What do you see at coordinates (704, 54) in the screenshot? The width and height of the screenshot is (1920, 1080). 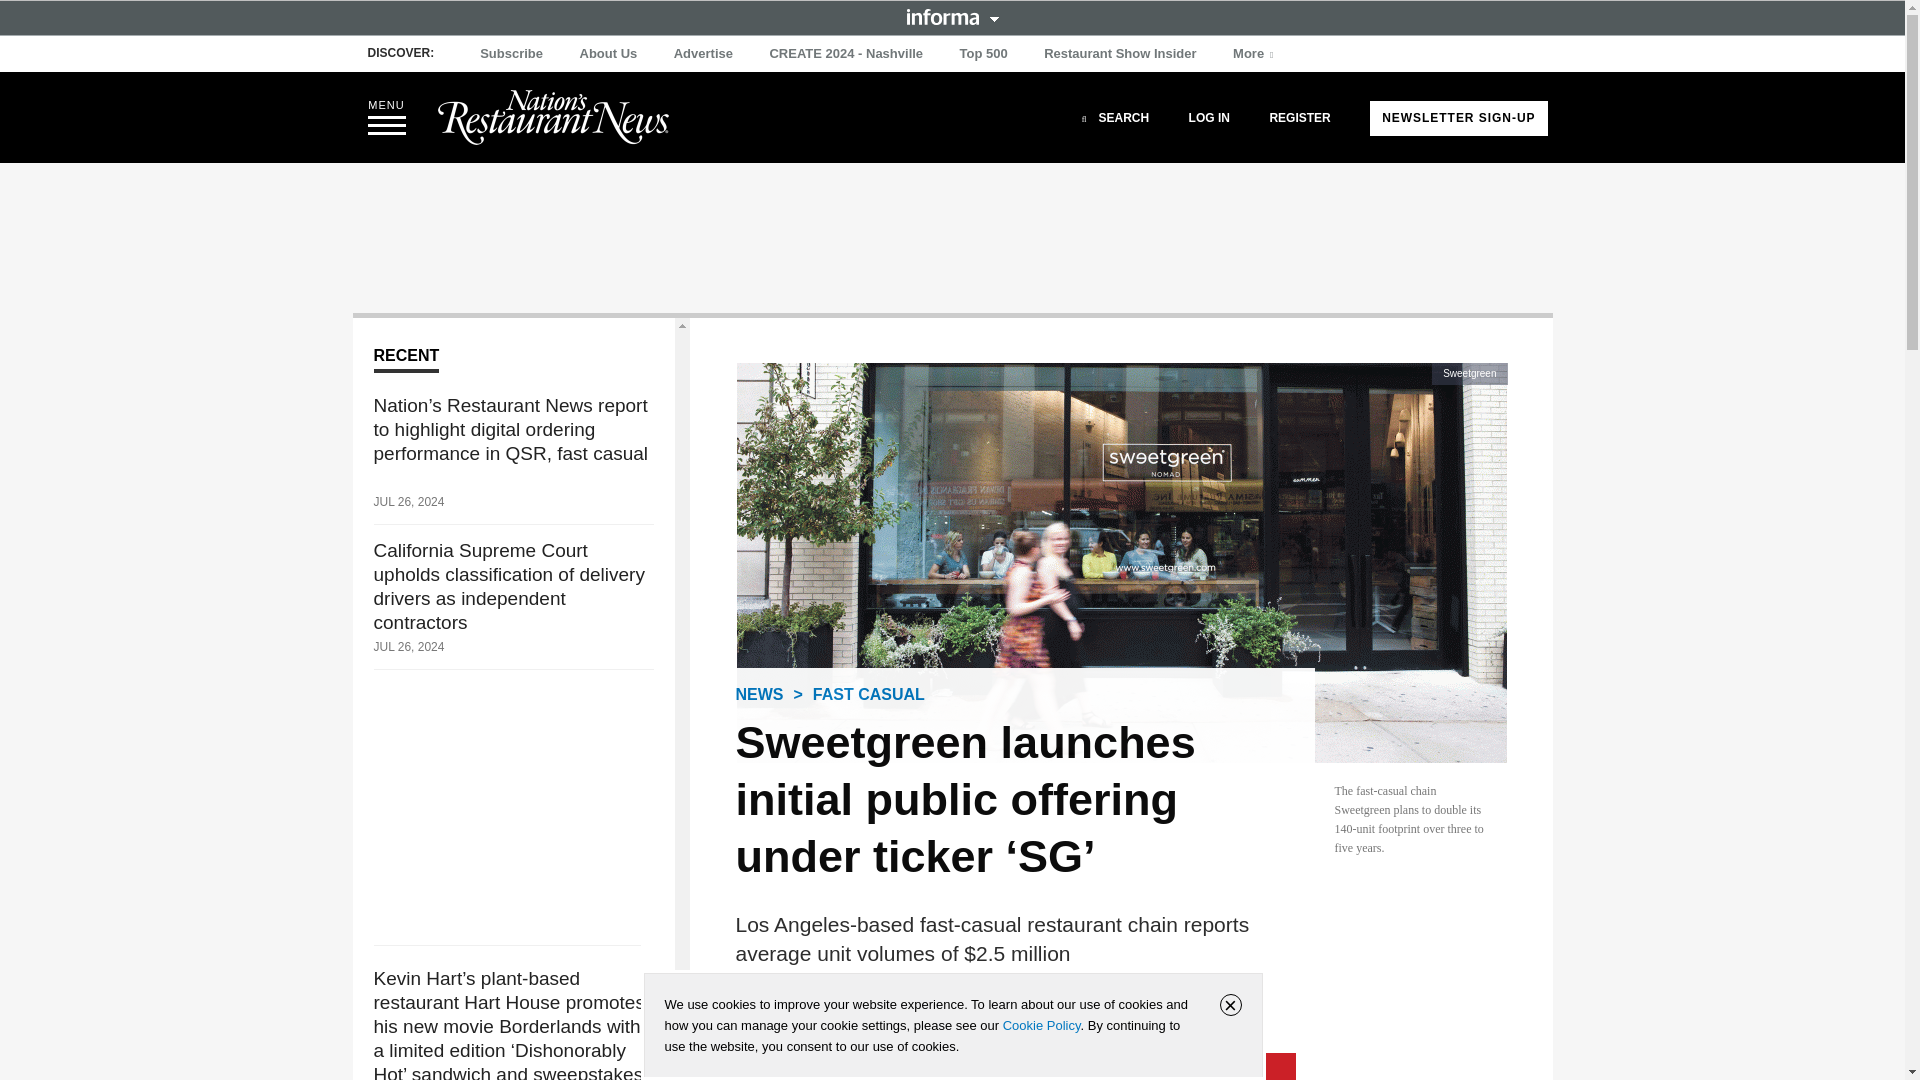 I see `Advertise` at bounding box center [704, 54].